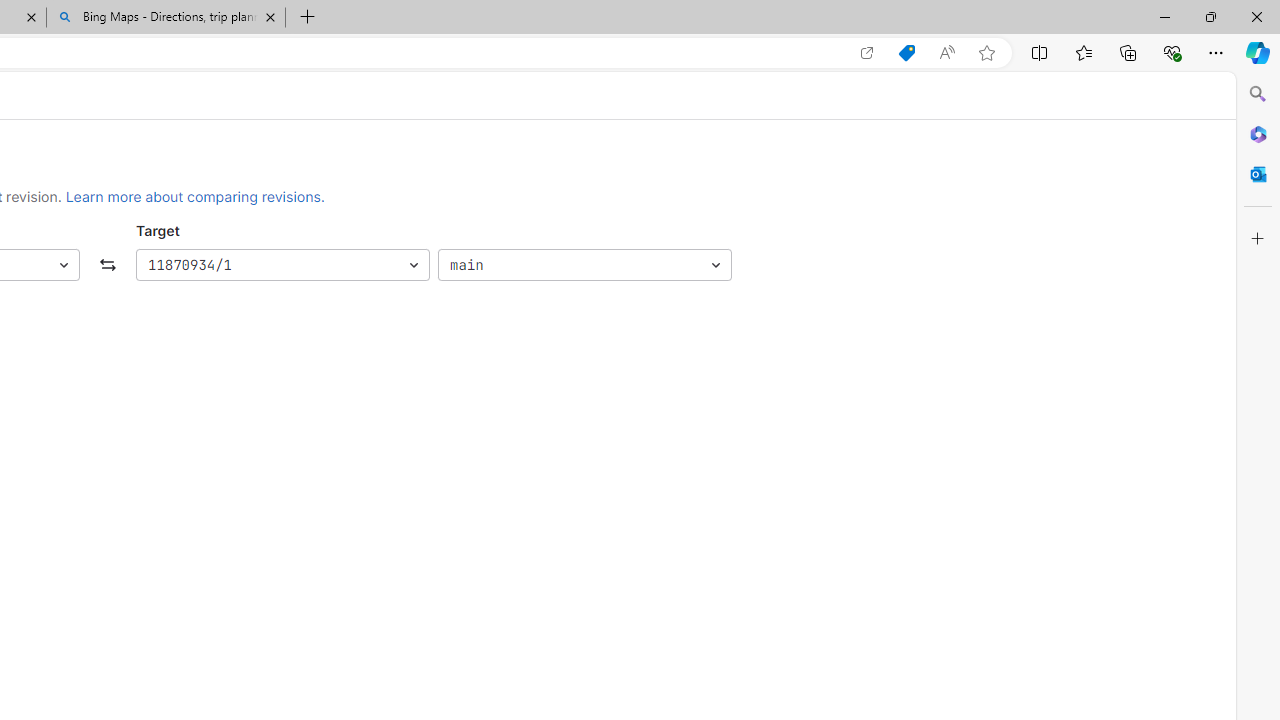  Describe the element at coordinates (867, 53) in the screenshot. I see `Open in app` at that location.